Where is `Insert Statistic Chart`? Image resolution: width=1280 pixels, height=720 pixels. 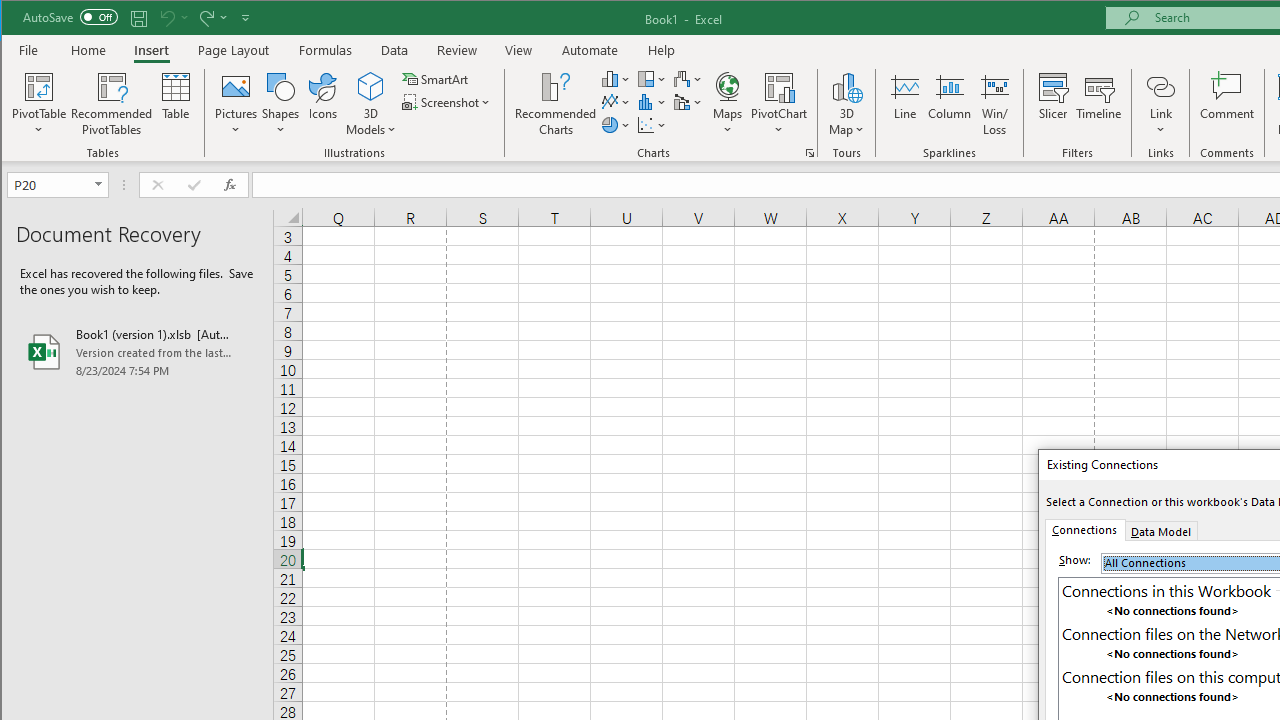
Insert Statistic Chart is located at coordinates (652, 102).